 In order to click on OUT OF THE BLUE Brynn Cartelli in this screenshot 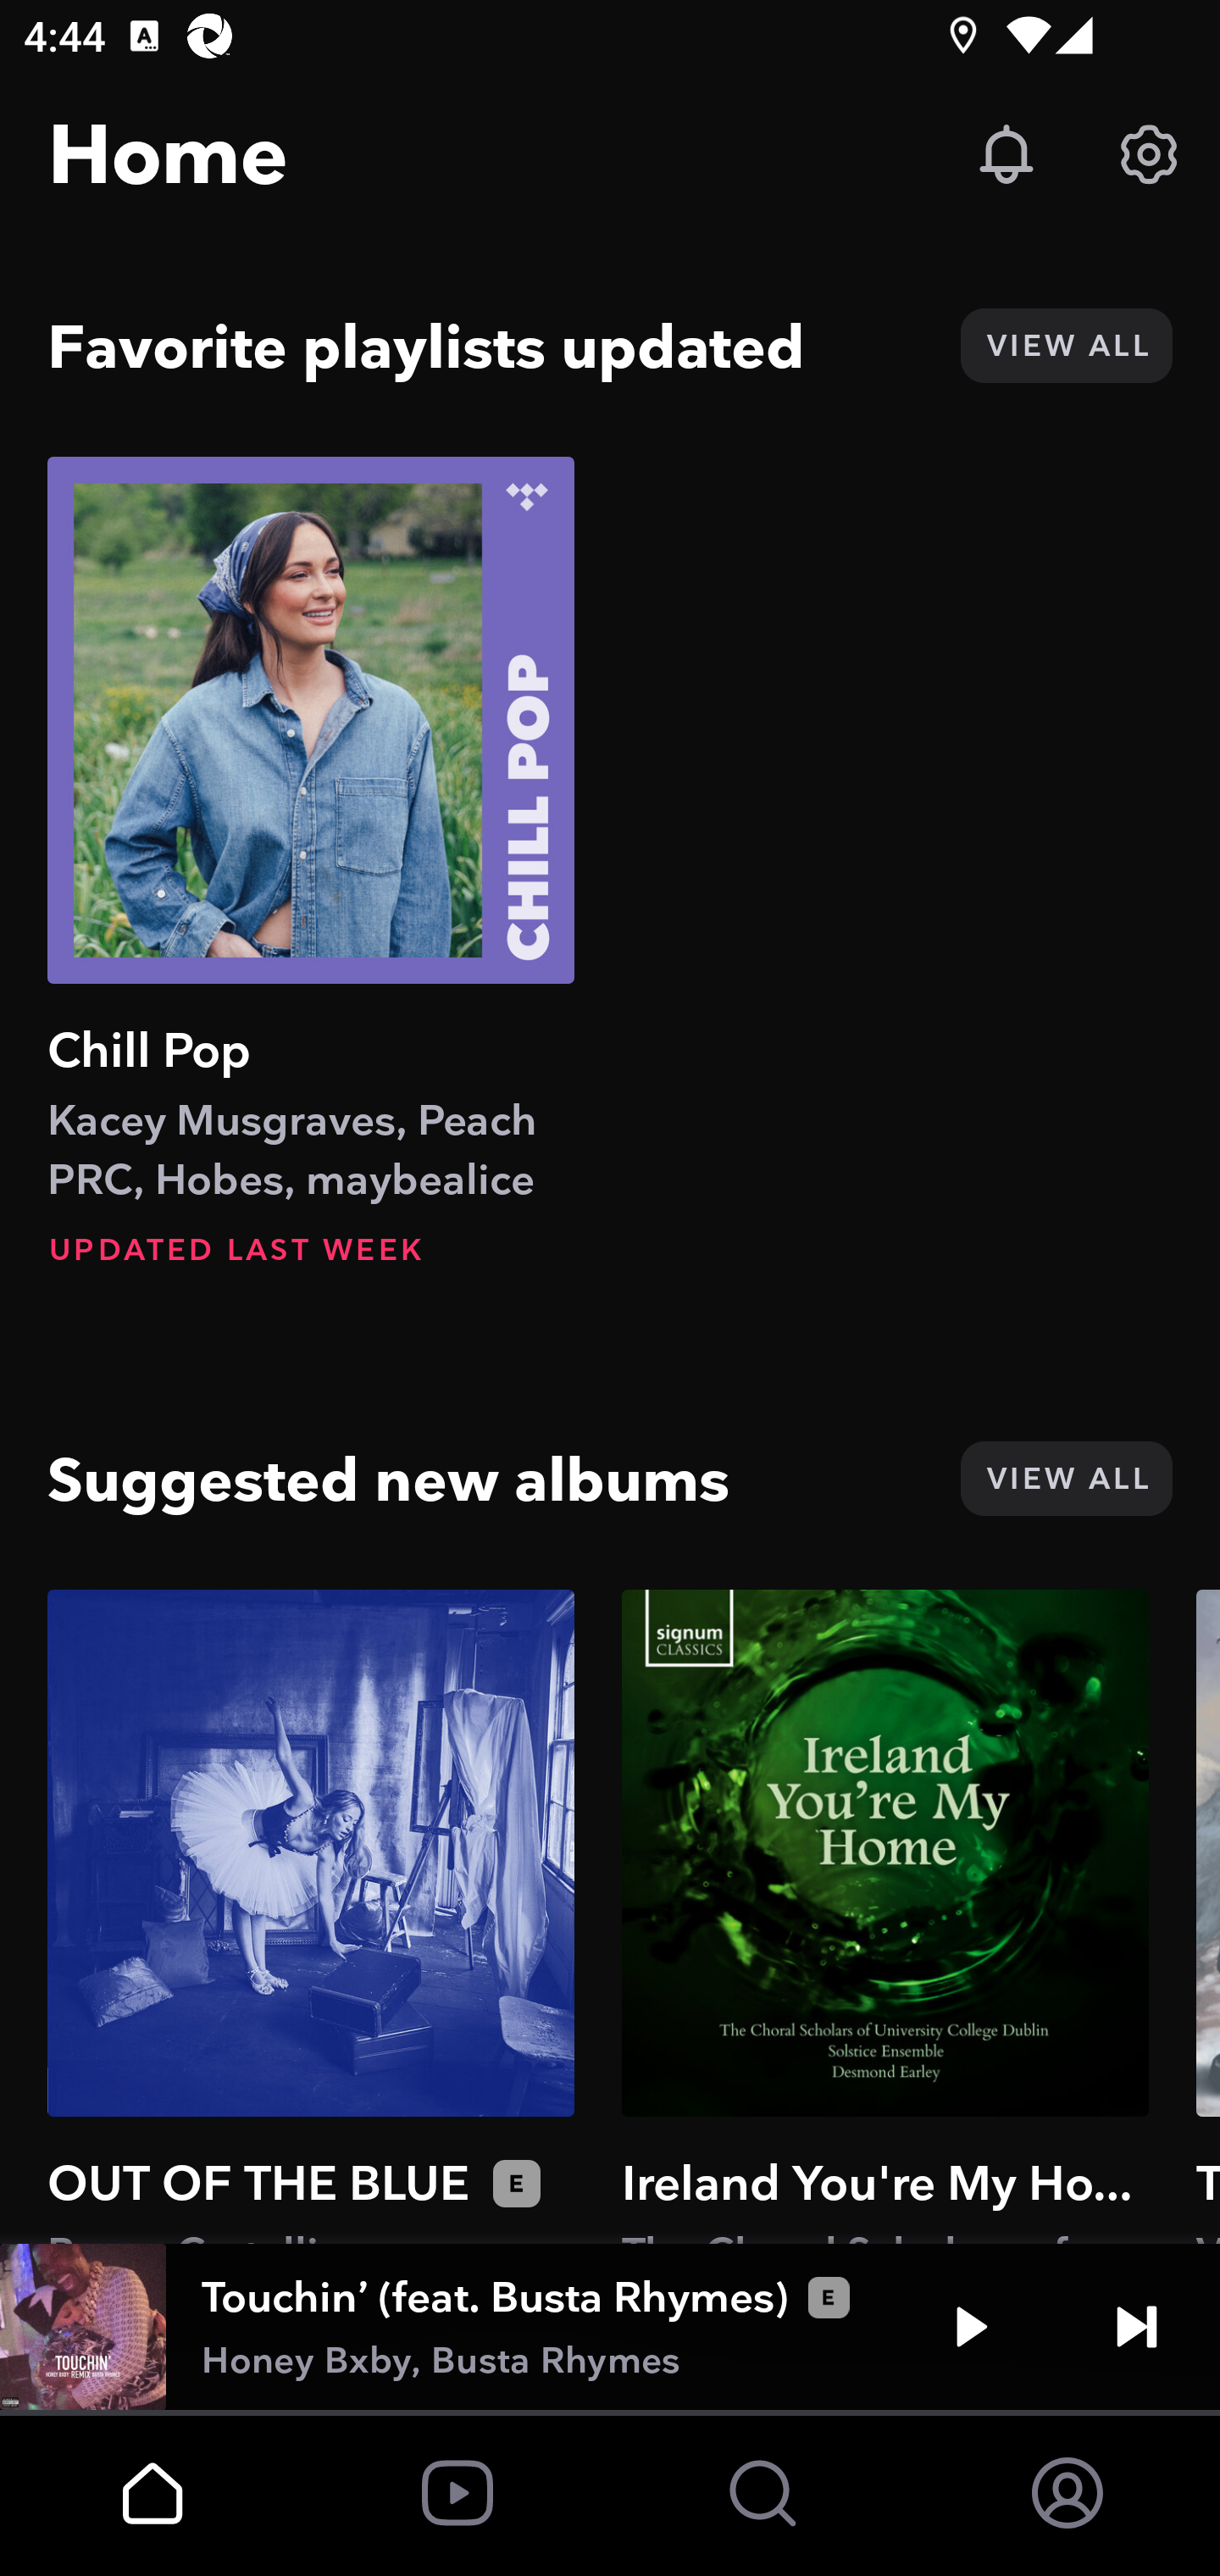, I will do `click(311, 1916)`.